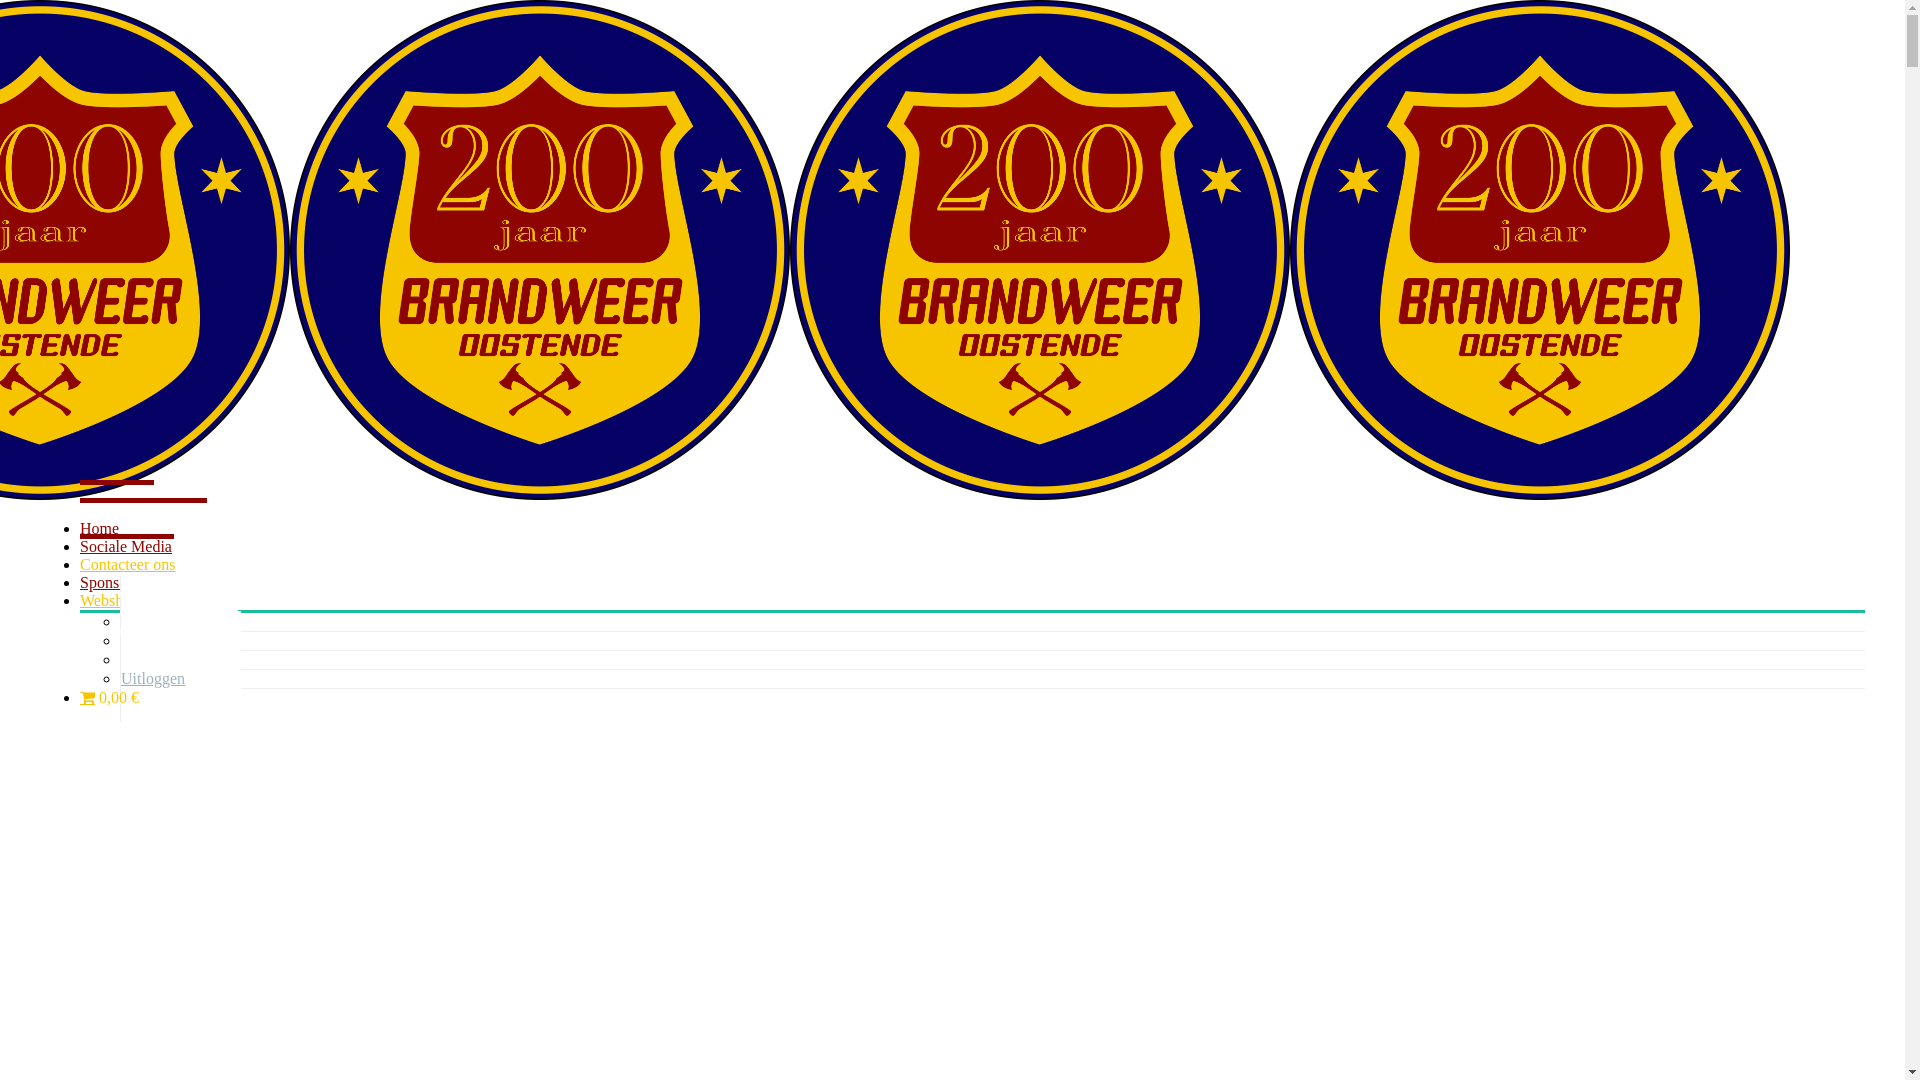 The width and height of the screenshot is (1920, 1080). What do you see at coordinates (117, 526) in the screenshot?
I see `Home` at bounding box center [117, 526].